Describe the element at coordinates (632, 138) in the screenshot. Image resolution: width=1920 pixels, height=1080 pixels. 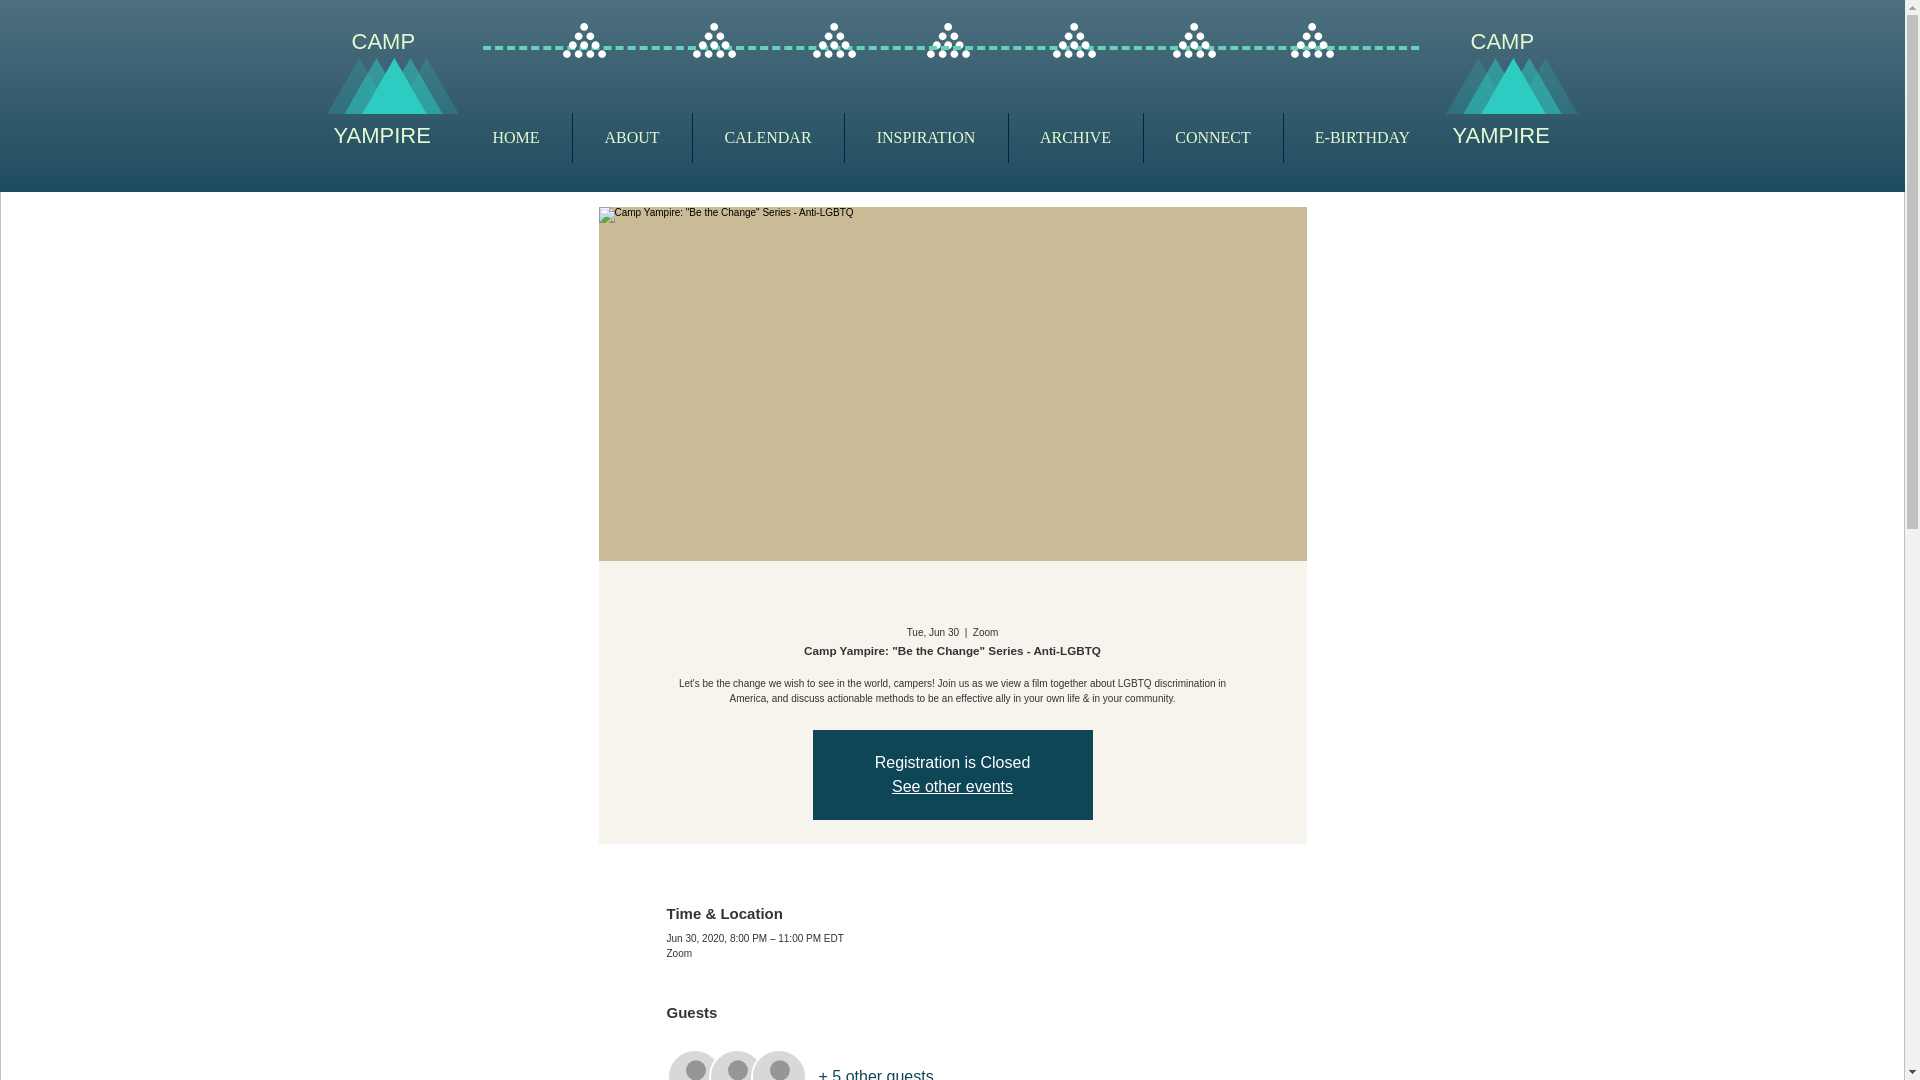
I see `ABOUT` at that location.